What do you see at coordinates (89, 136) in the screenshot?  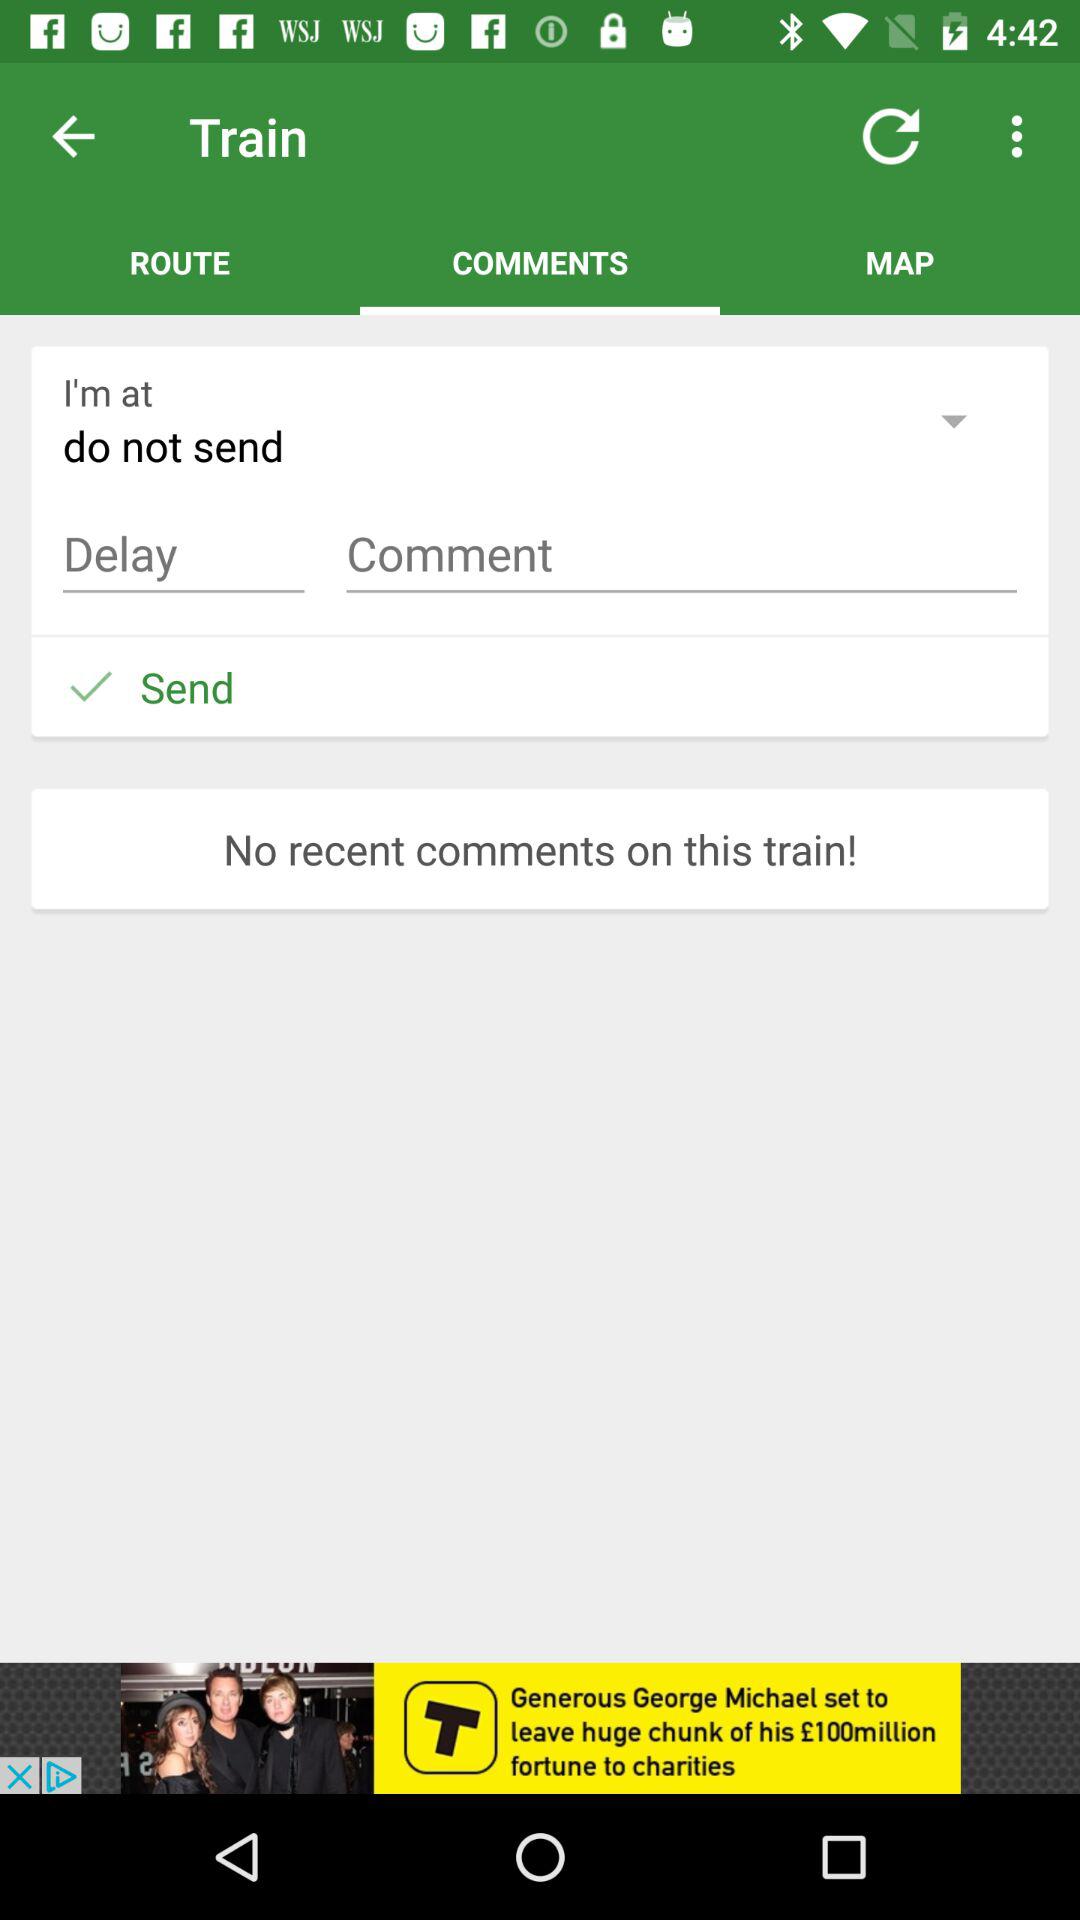 I see `go back` at bounding box center [89, 136].